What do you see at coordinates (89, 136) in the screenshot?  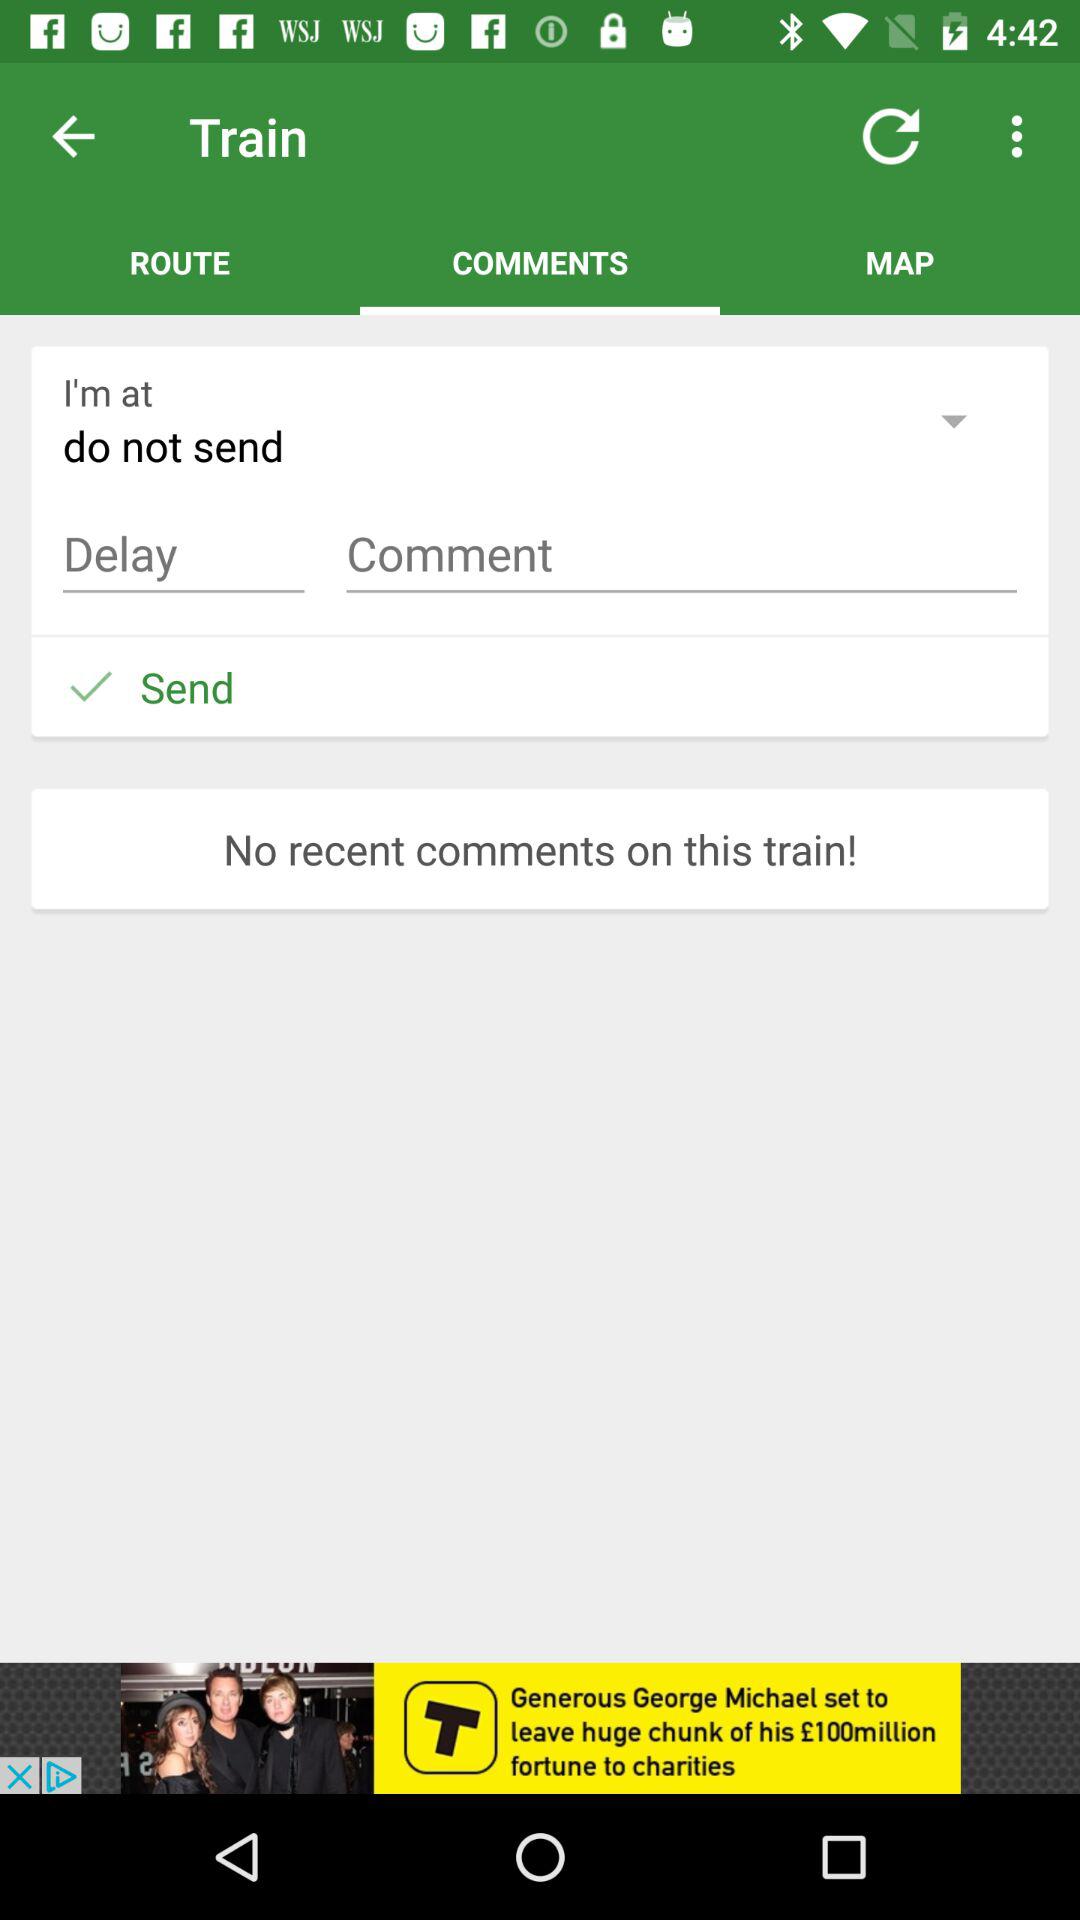 I see `go back` at bounding box center [89, 136].